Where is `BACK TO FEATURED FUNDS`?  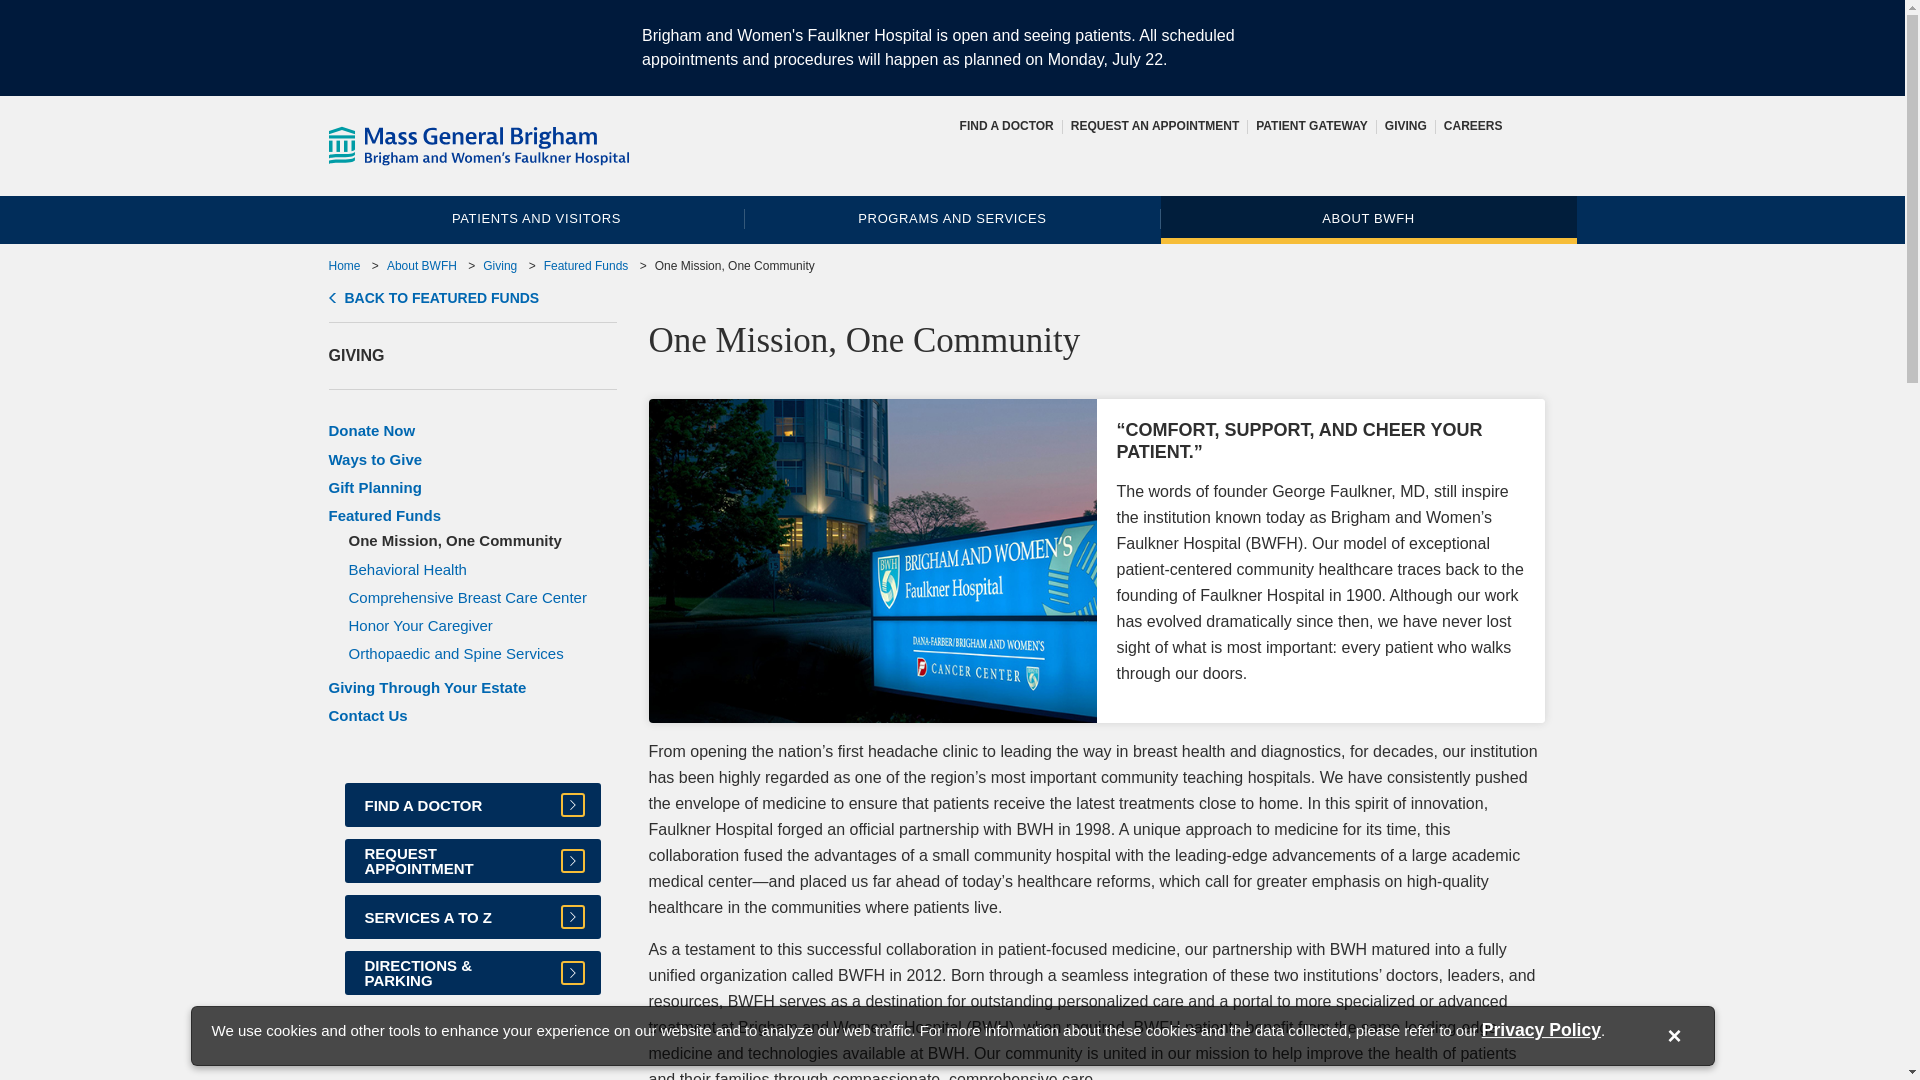
BACK TO FEATURED FUNDS is located at coordinates (434, 298).